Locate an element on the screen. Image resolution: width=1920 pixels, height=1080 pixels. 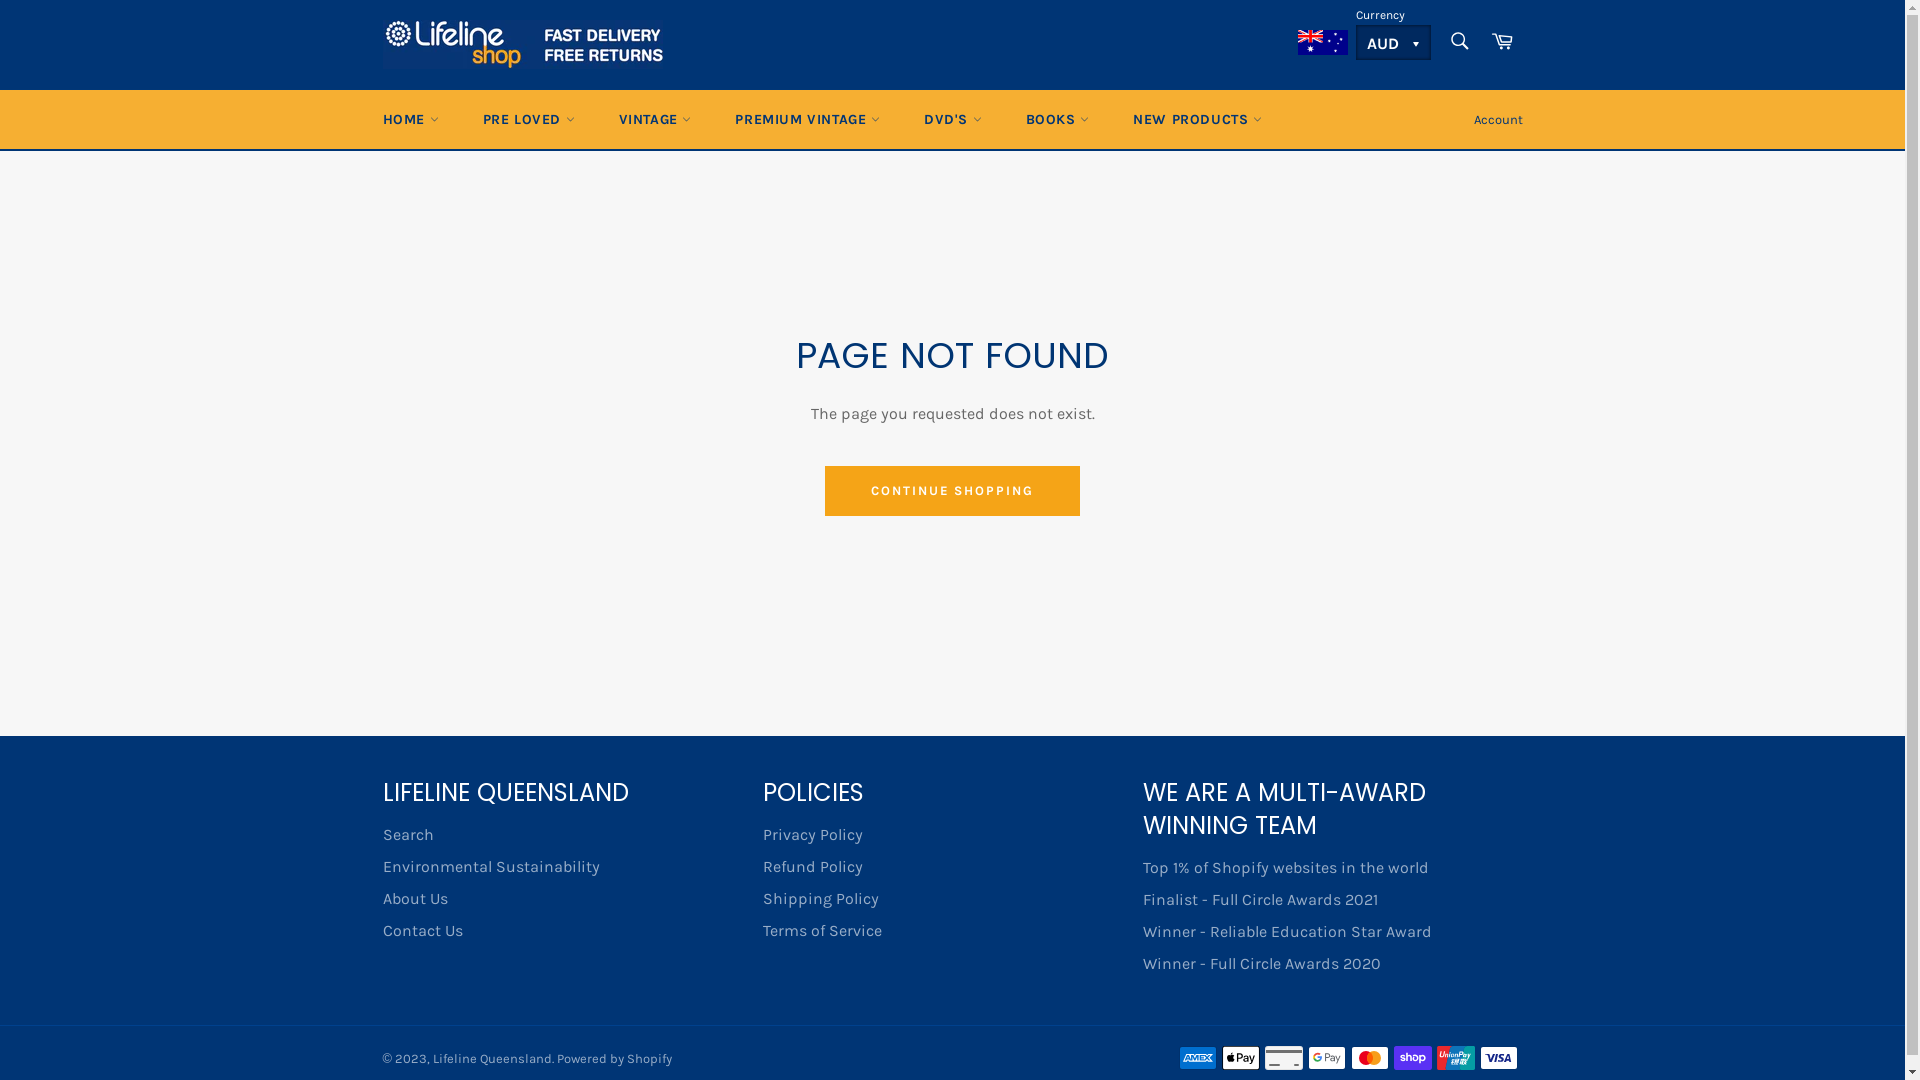
VINTAGE is located at coordinates (654, 120).